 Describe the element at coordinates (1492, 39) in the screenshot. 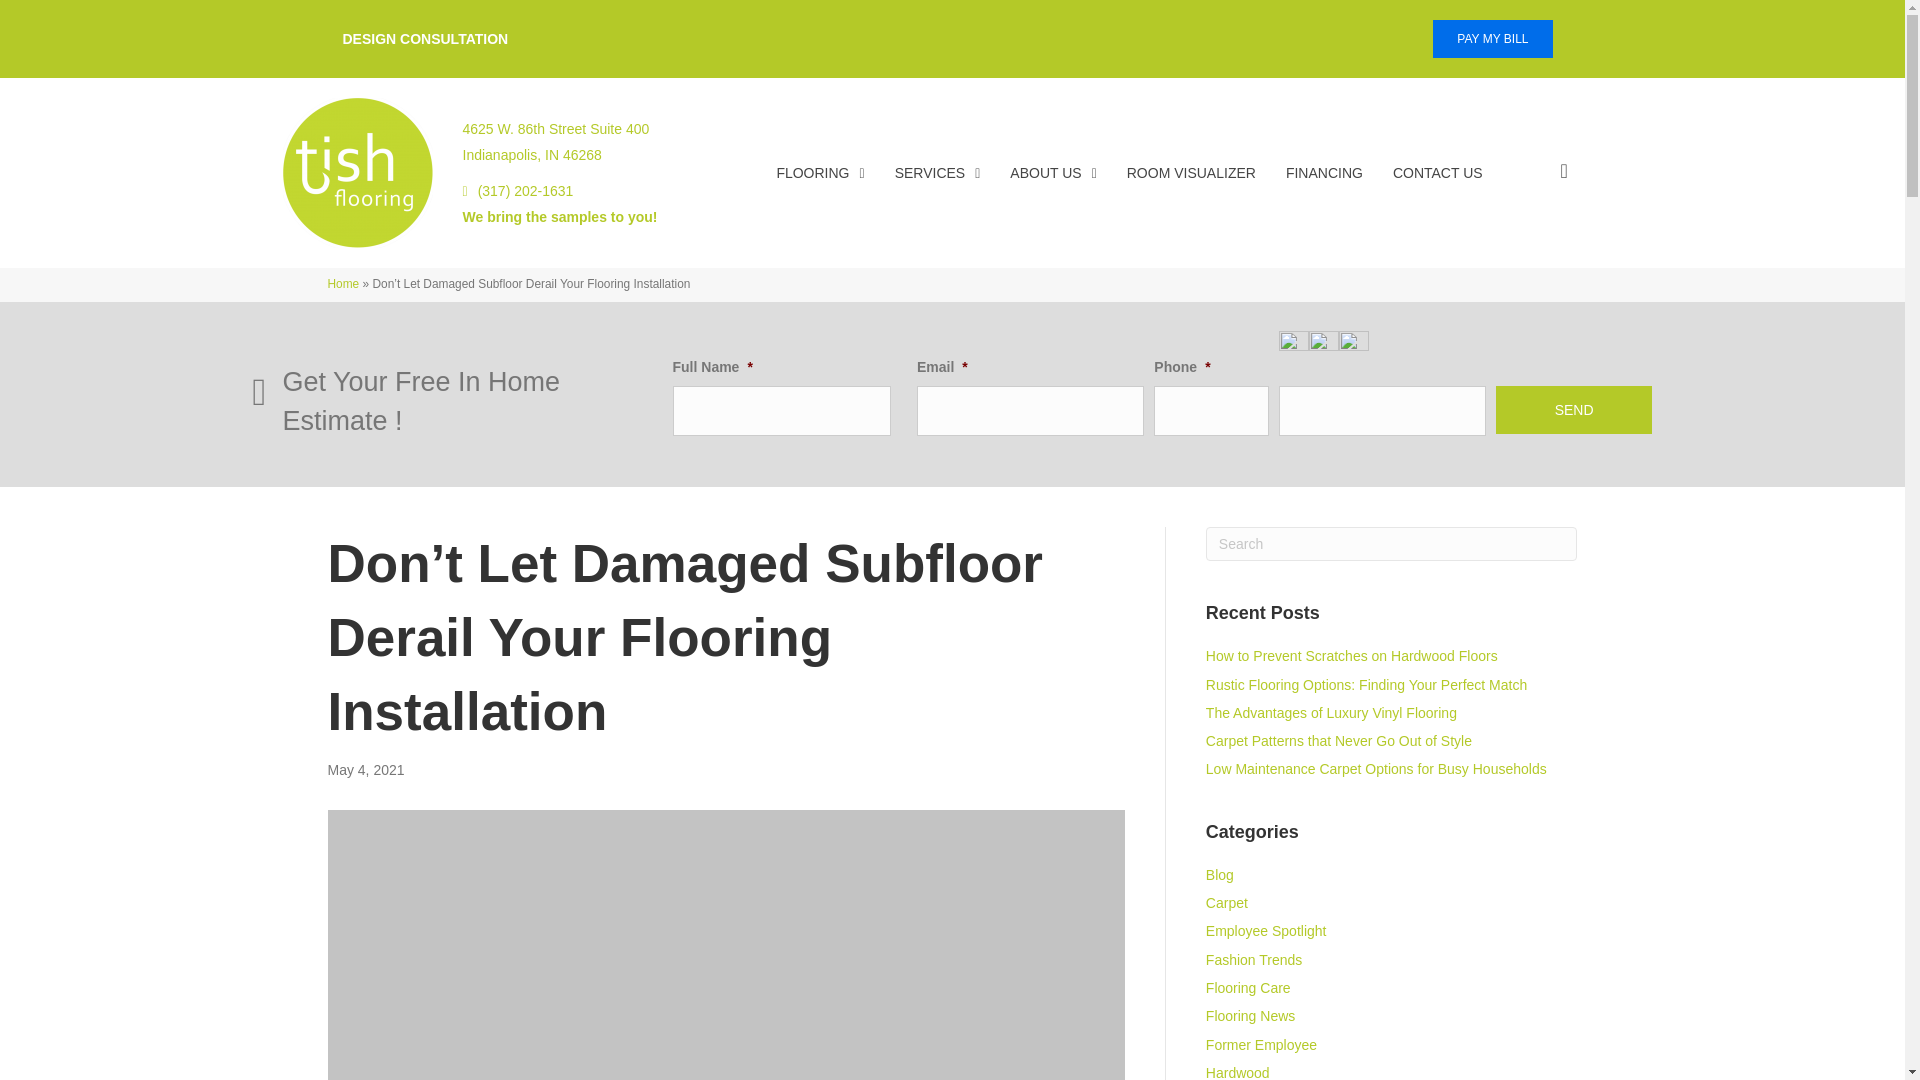

I see `PAY MY BILL` at that location.